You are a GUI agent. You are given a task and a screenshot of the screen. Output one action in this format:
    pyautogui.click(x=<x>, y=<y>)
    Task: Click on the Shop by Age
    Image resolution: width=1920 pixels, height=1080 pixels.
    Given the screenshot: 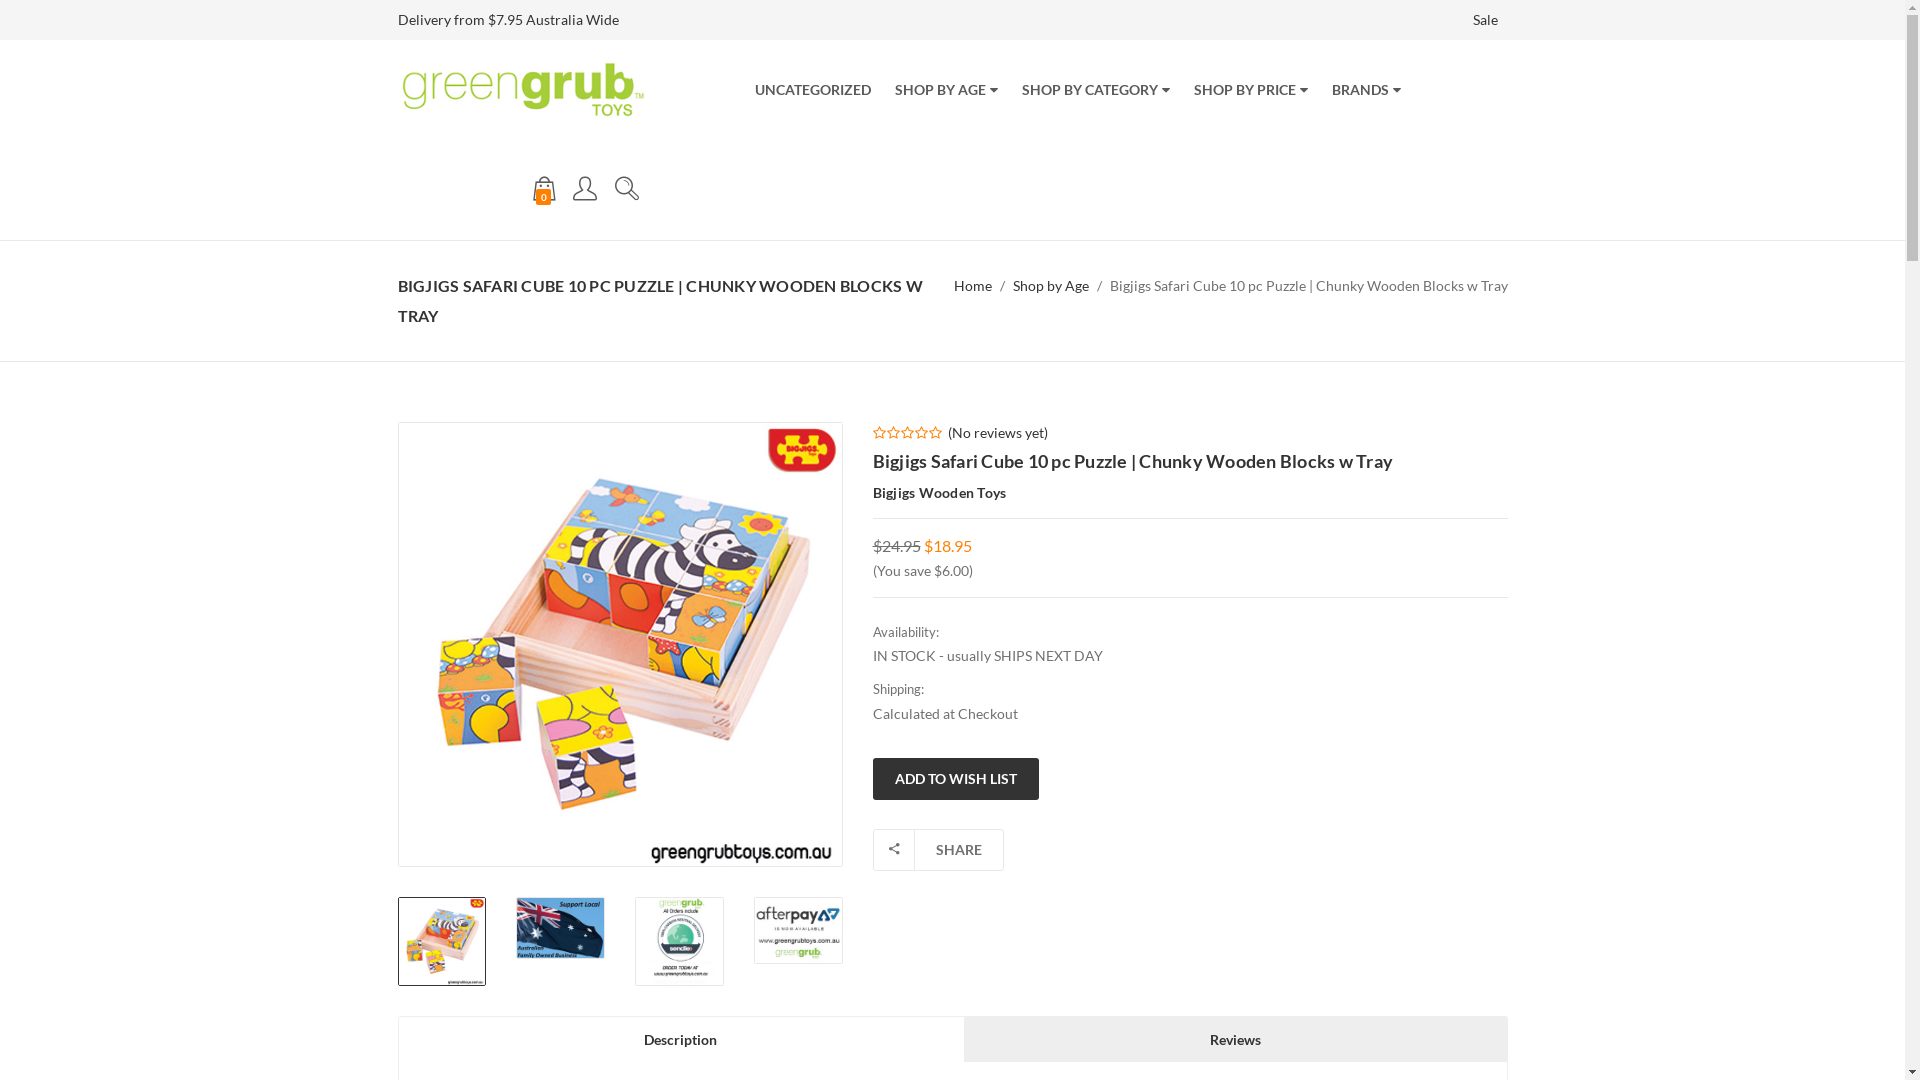 What is the action you would take?
    pyautogui.click(x=1050, y=286)
    